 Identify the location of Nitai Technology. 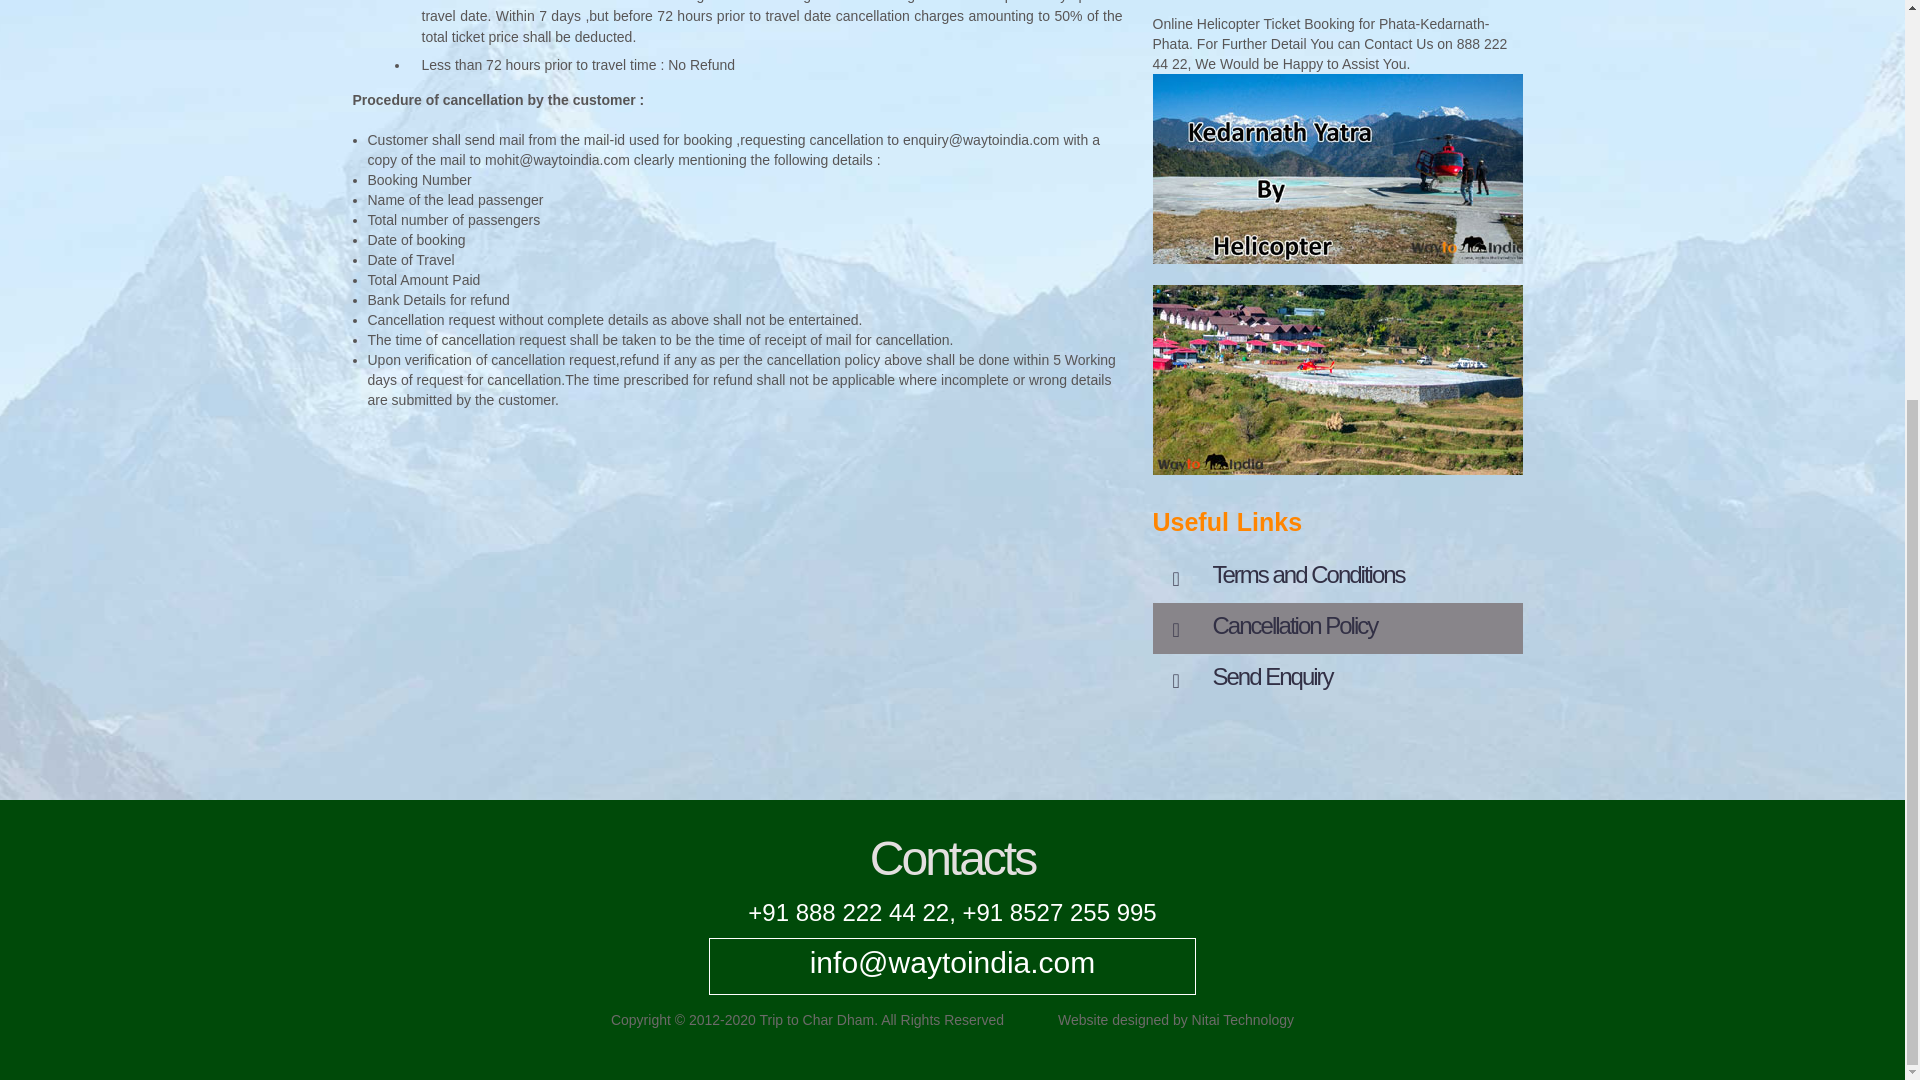
(1243, 1020).